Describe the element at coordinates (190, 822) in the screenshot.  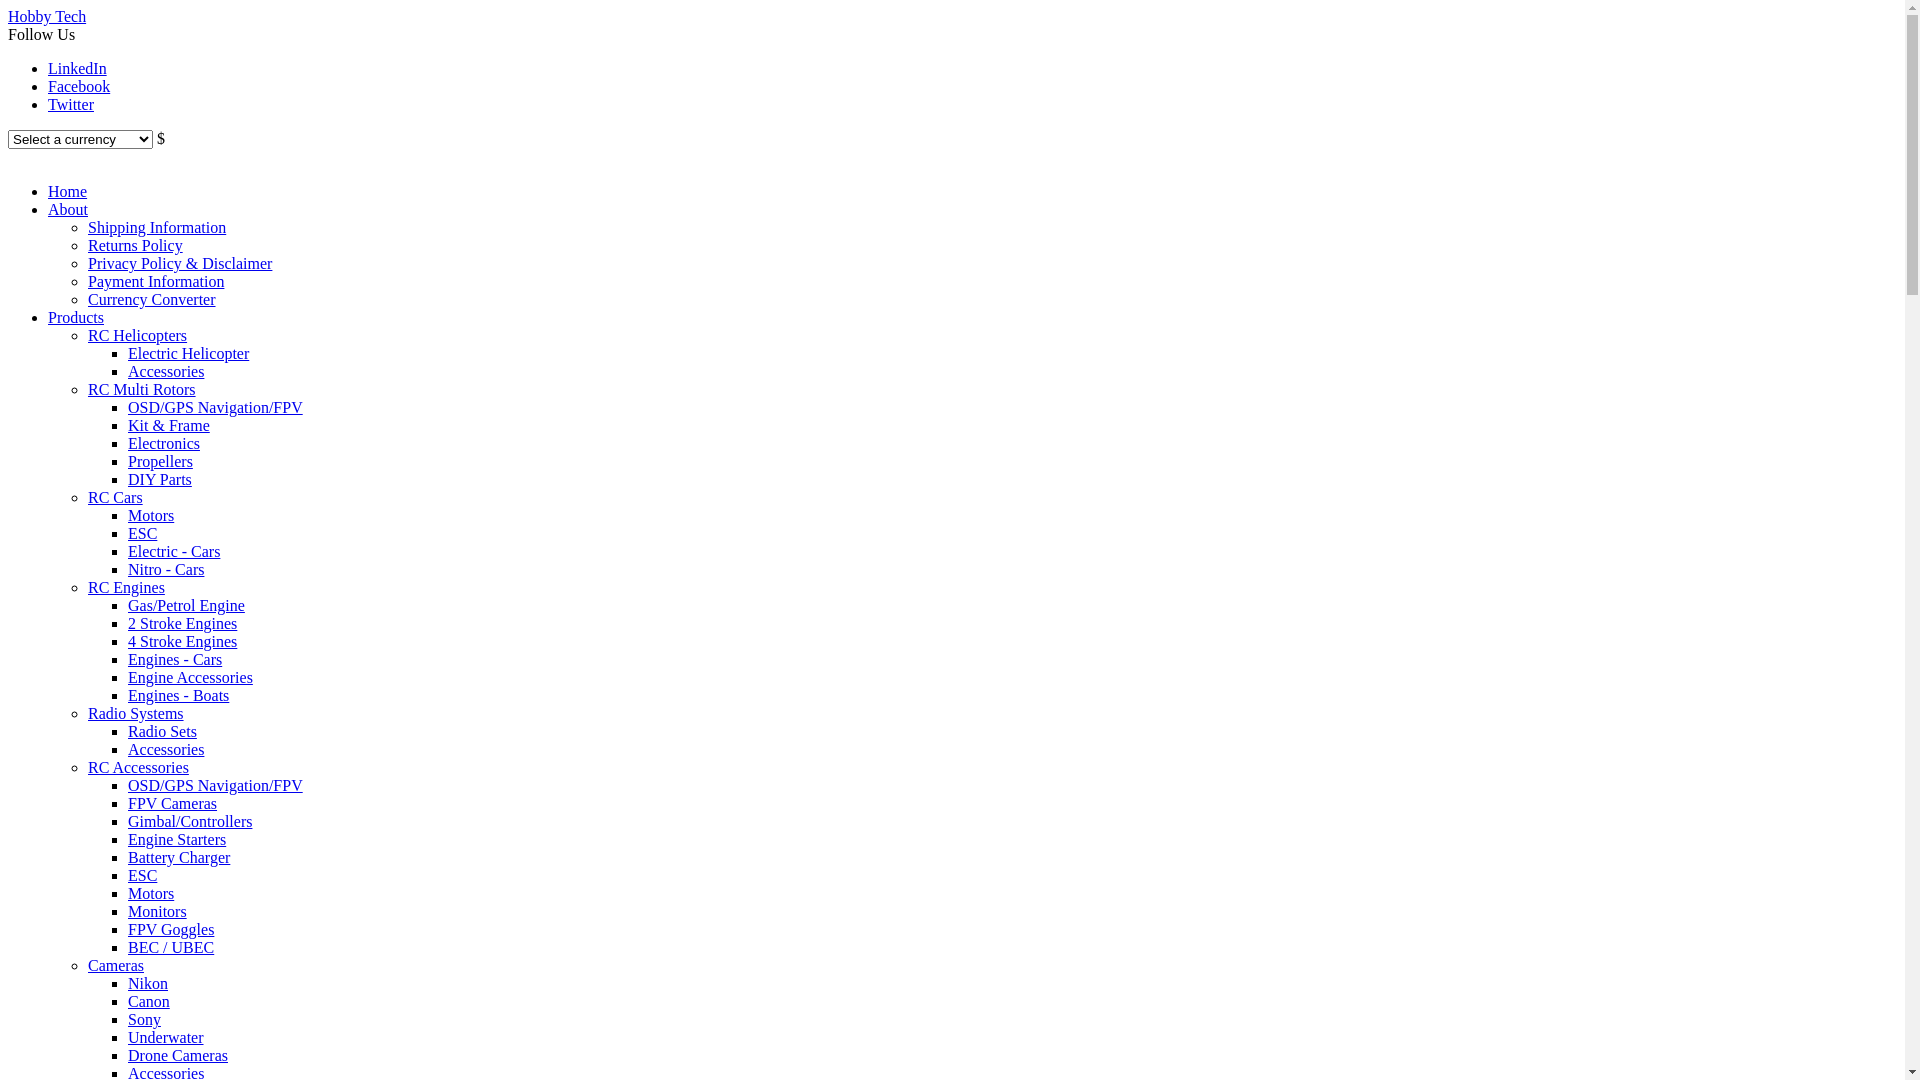
I see `Gimbal/Controllers` at that location.